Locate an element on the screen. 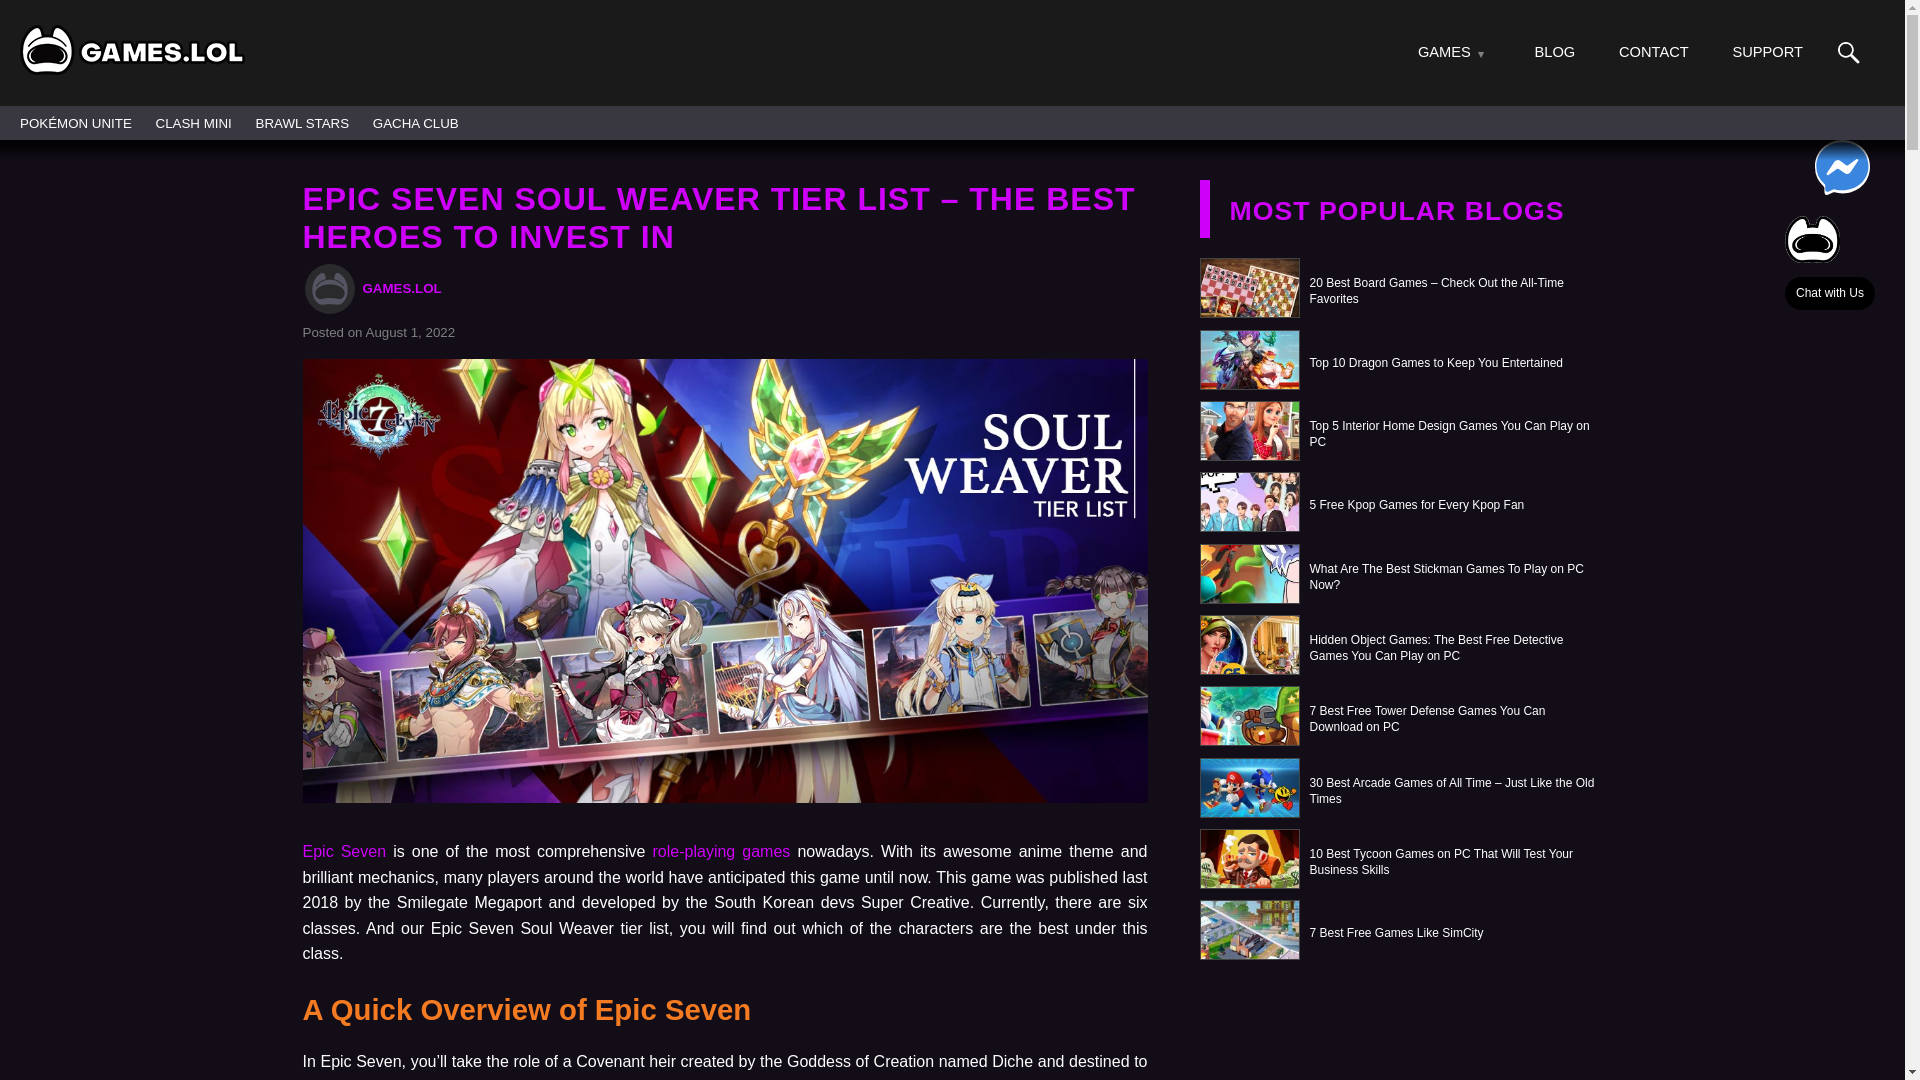  Games.lol free game download website logo is located at coordinates (132, 49).